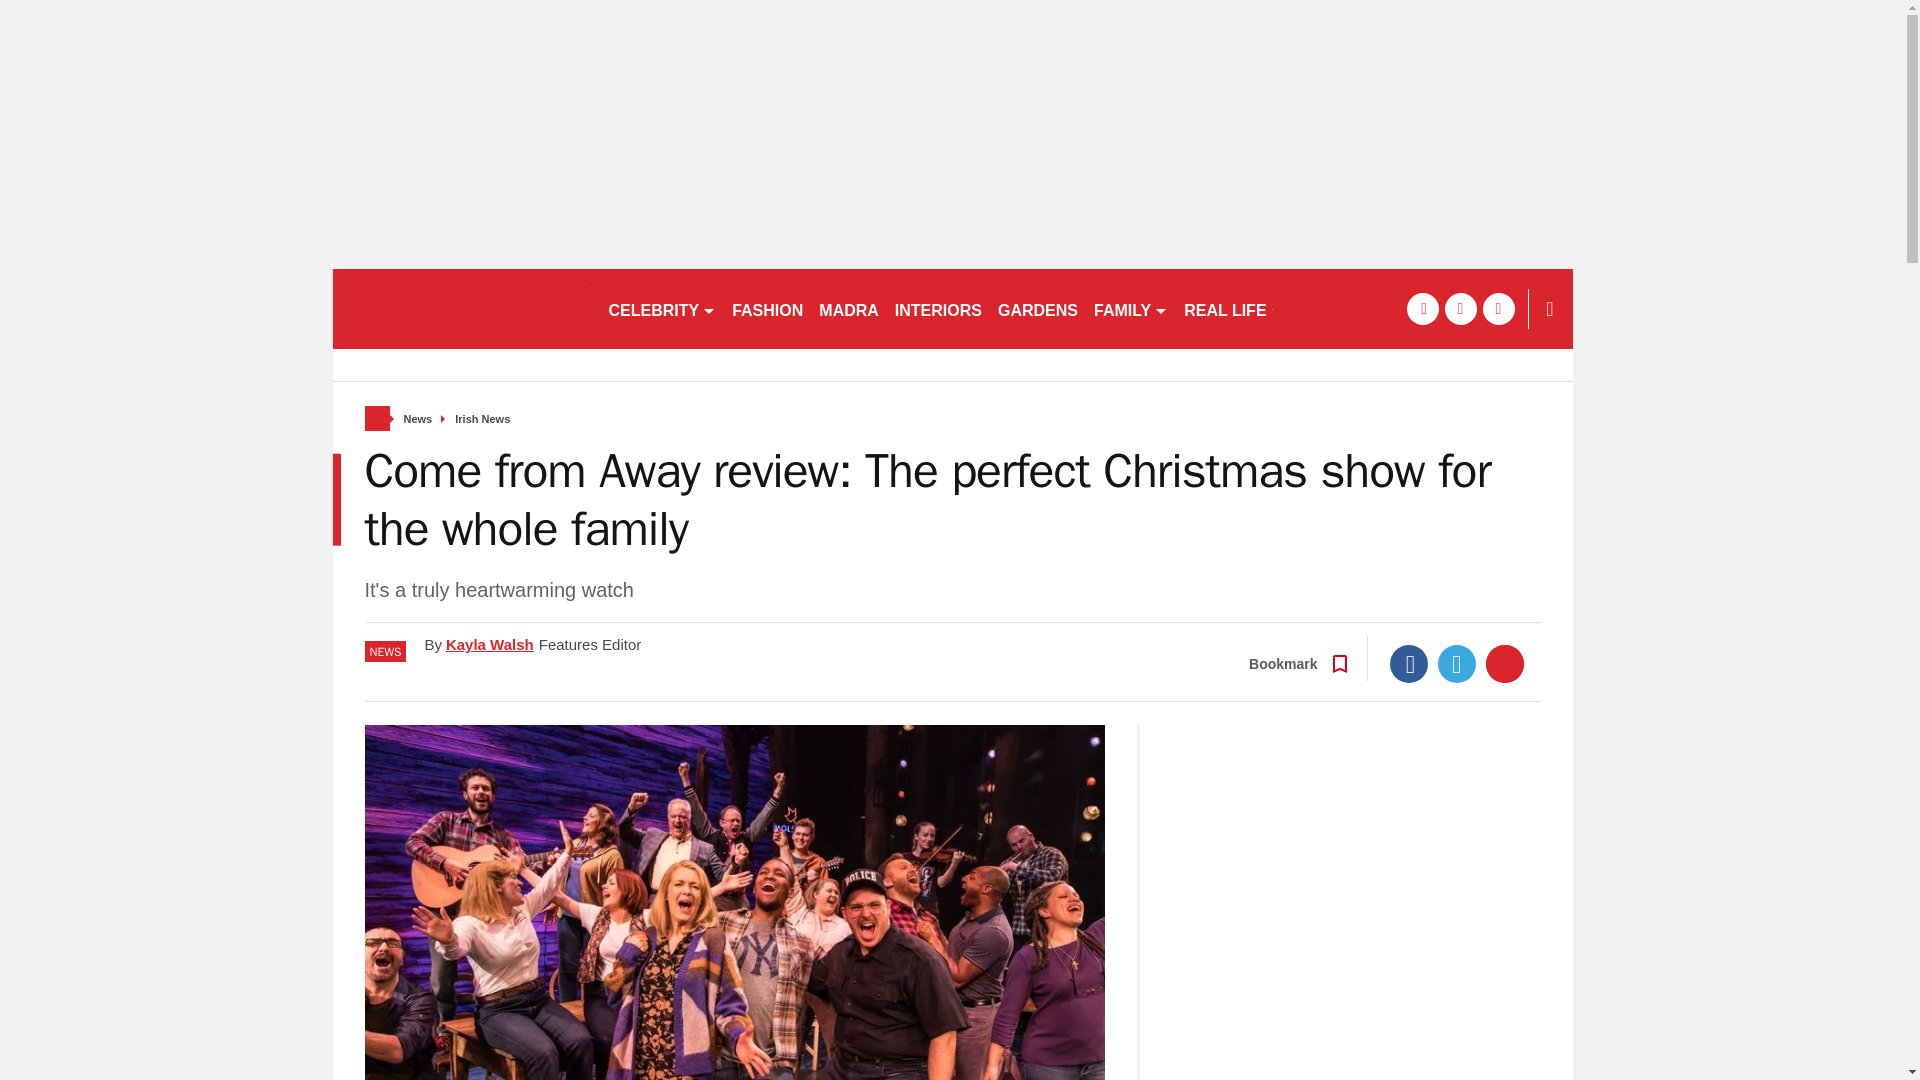  Describe the element at coordinates (1457, 663) in the screenshot. I see `Twitter` at that location.